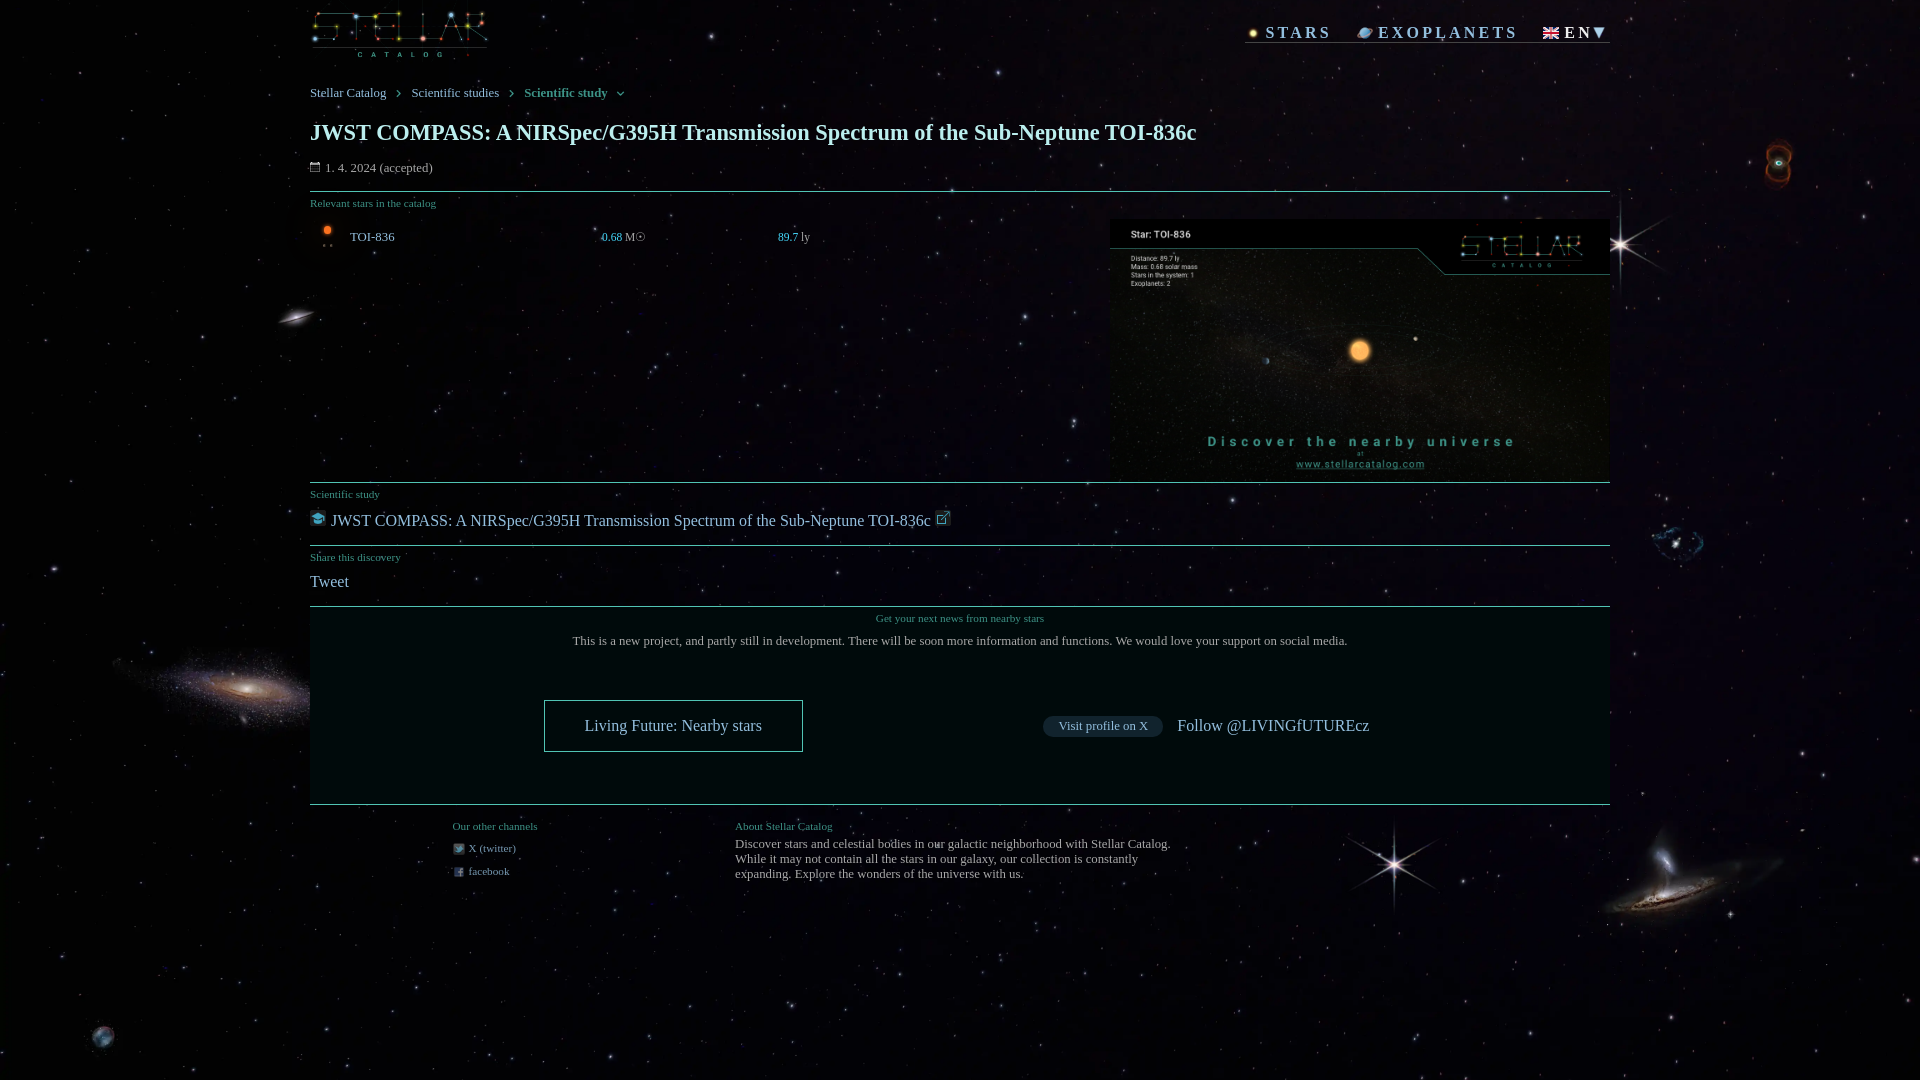 The width and height of the screenshot is (1920, 1080). Describe the element at coordinates (347, 95) in the screenshot. I see `Stellar Catalog` at that location.